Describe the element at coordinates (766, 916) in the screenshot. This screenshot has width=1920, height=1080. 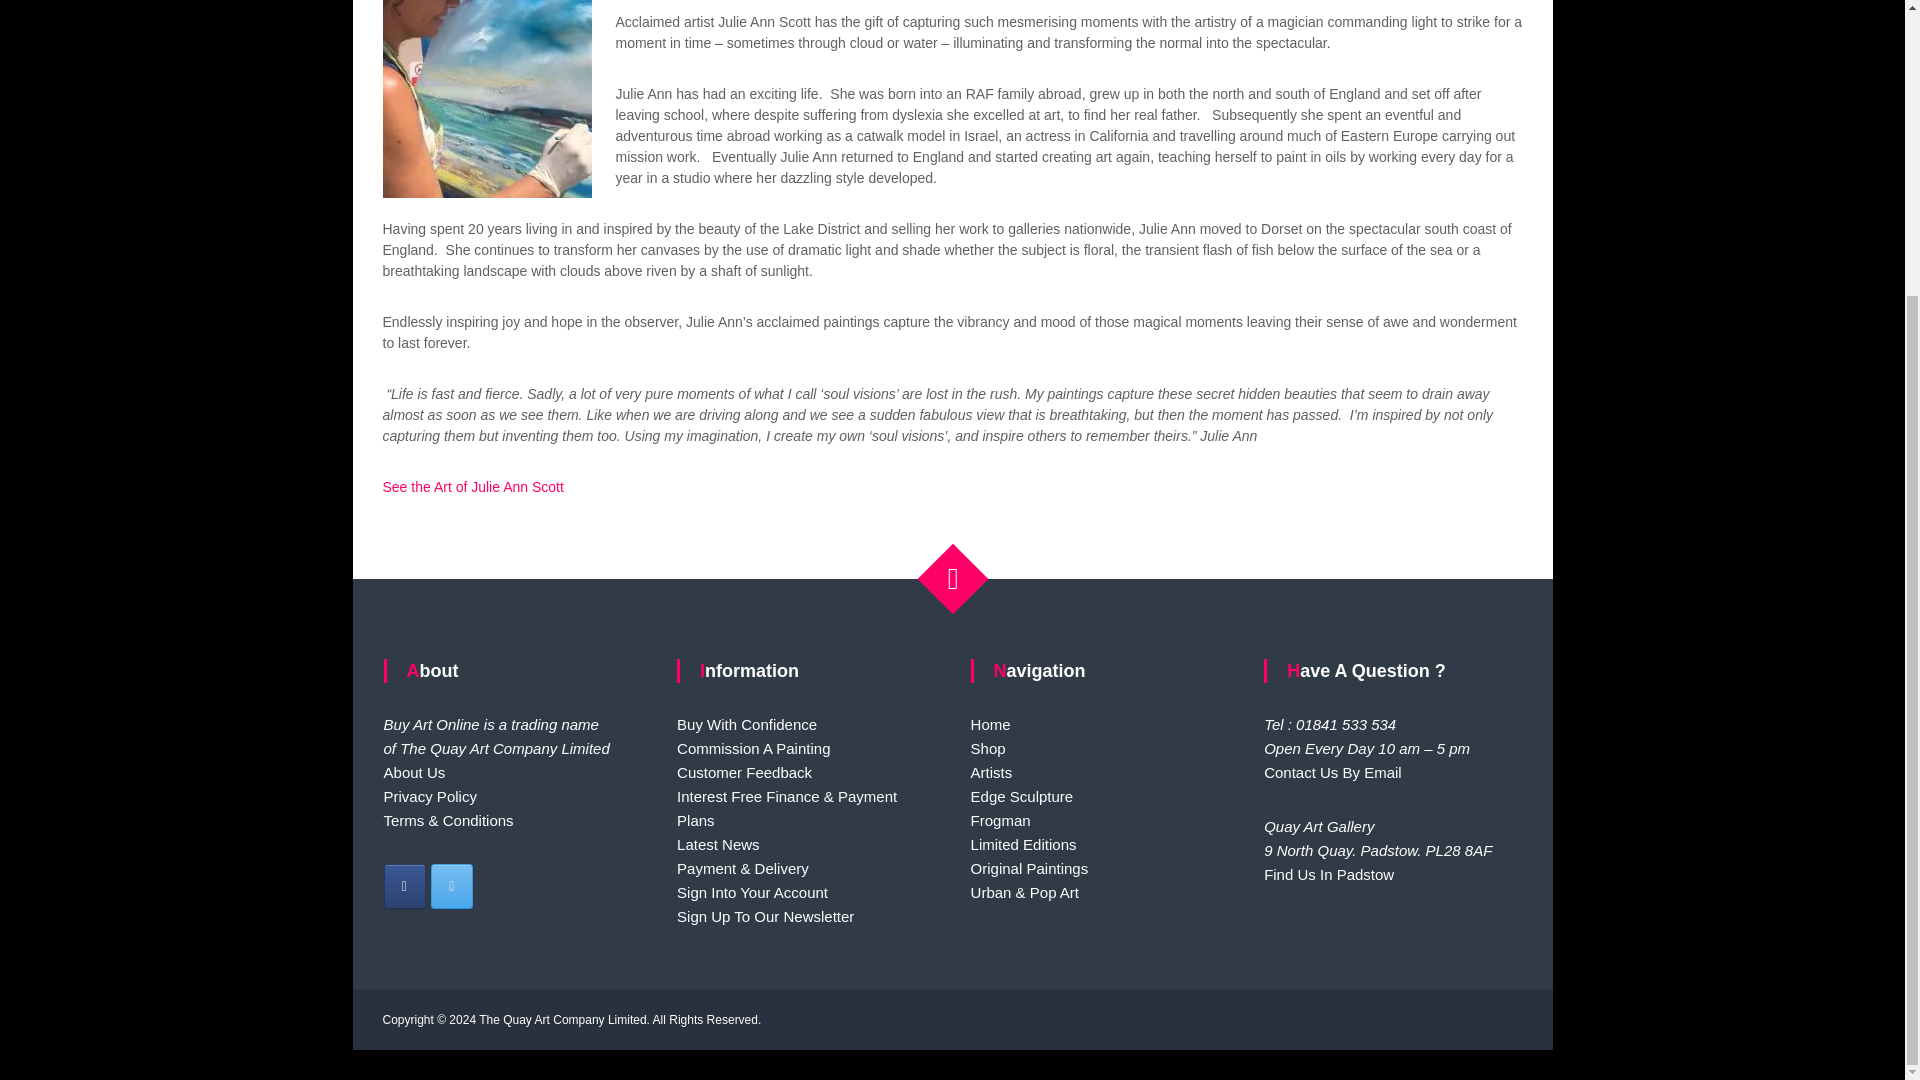
I see `Sign Up To Our Newsletter` at that location.